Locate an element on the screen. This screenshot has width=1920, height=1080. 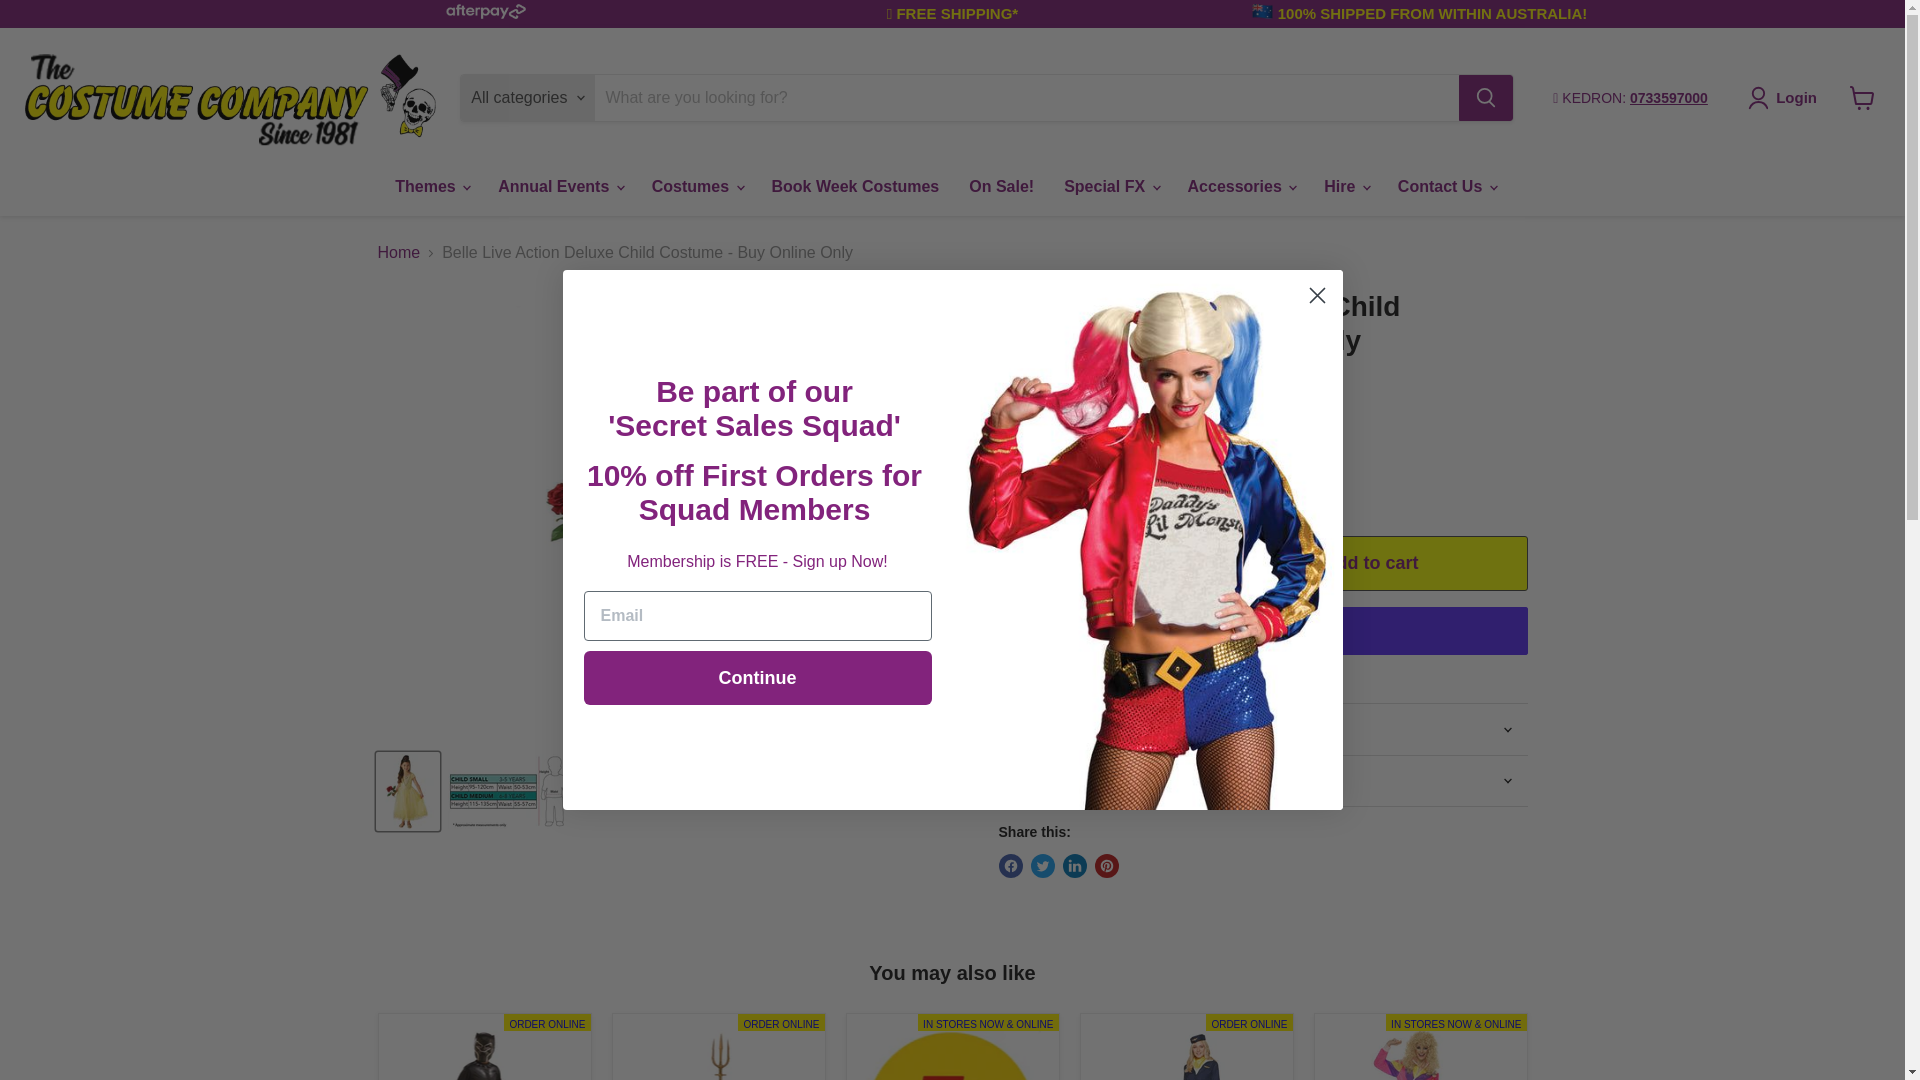
0733597000 is located at coordinates (1669, 97).